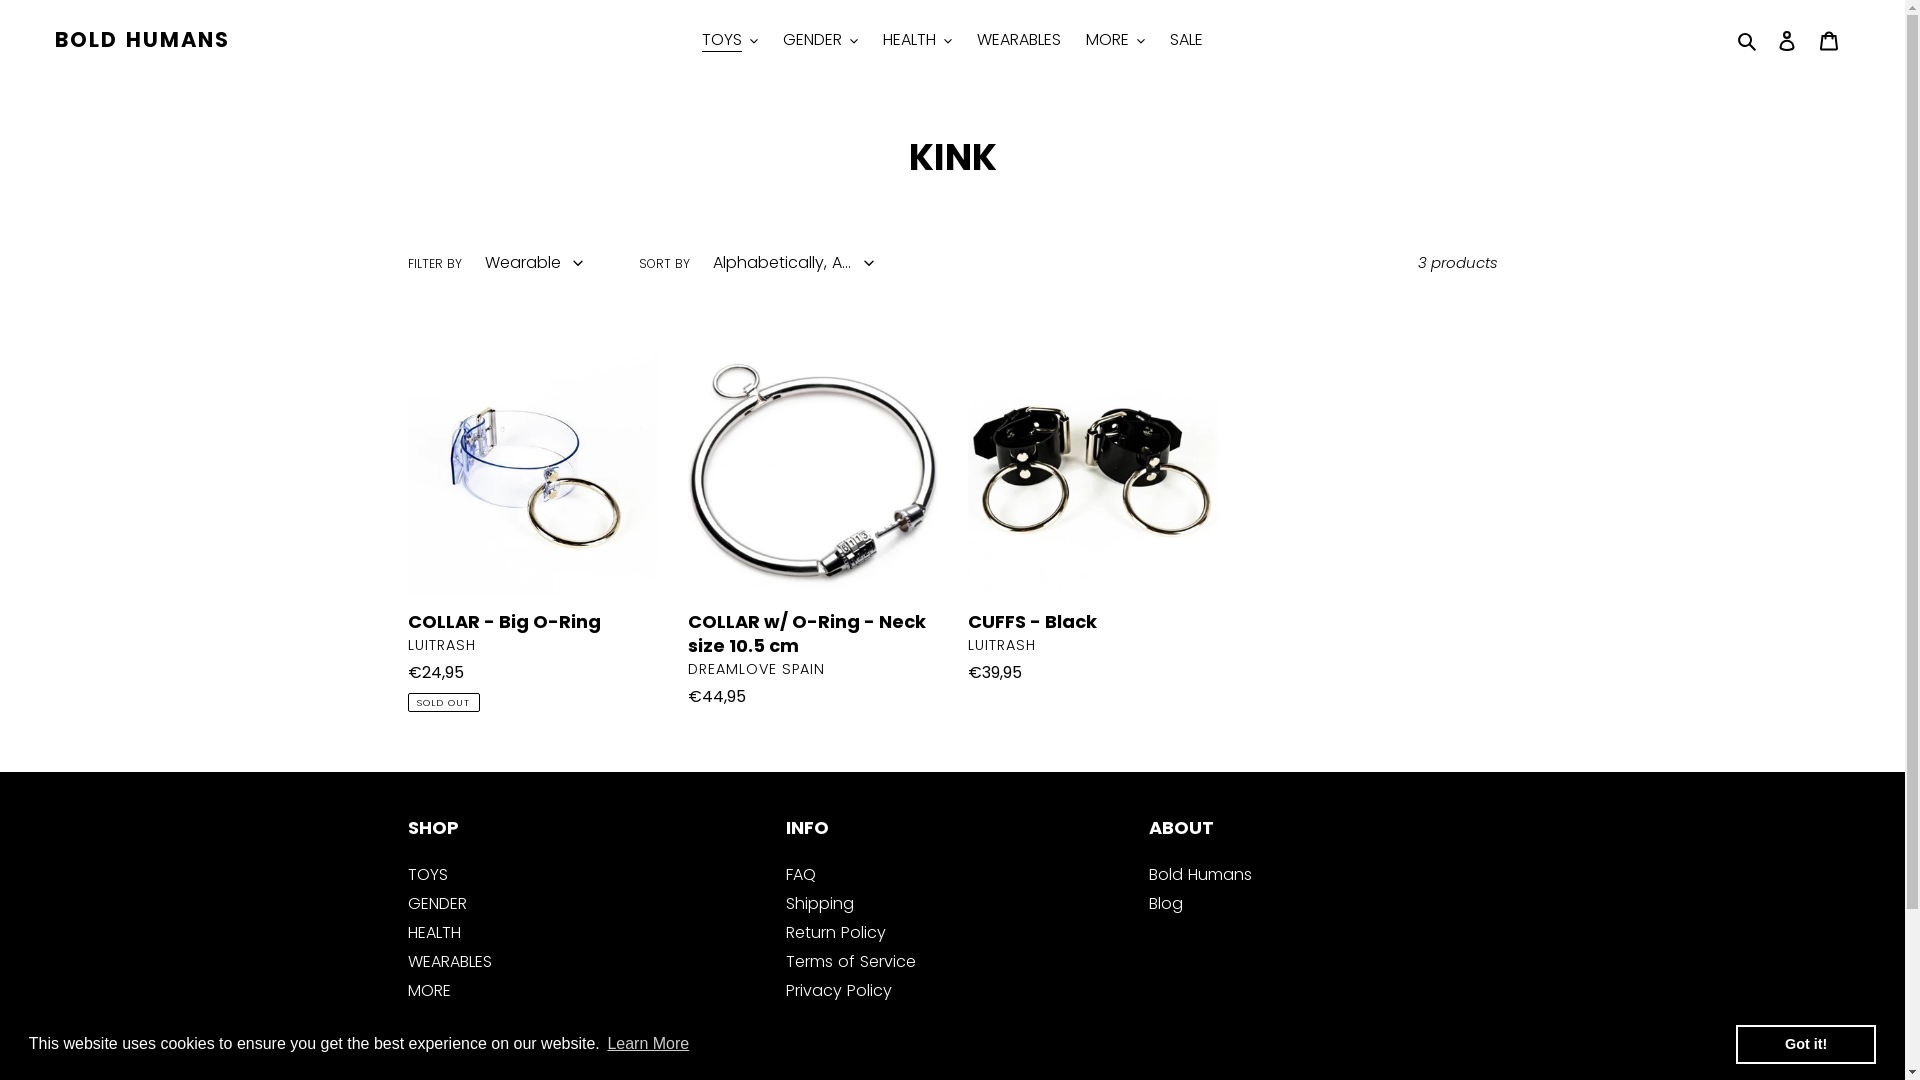 Image resolution: width=1920 pixels, height=1080 pixels. Describe the element at coordinates (430, 990) in the screenshot. I see `MORE` at that location.